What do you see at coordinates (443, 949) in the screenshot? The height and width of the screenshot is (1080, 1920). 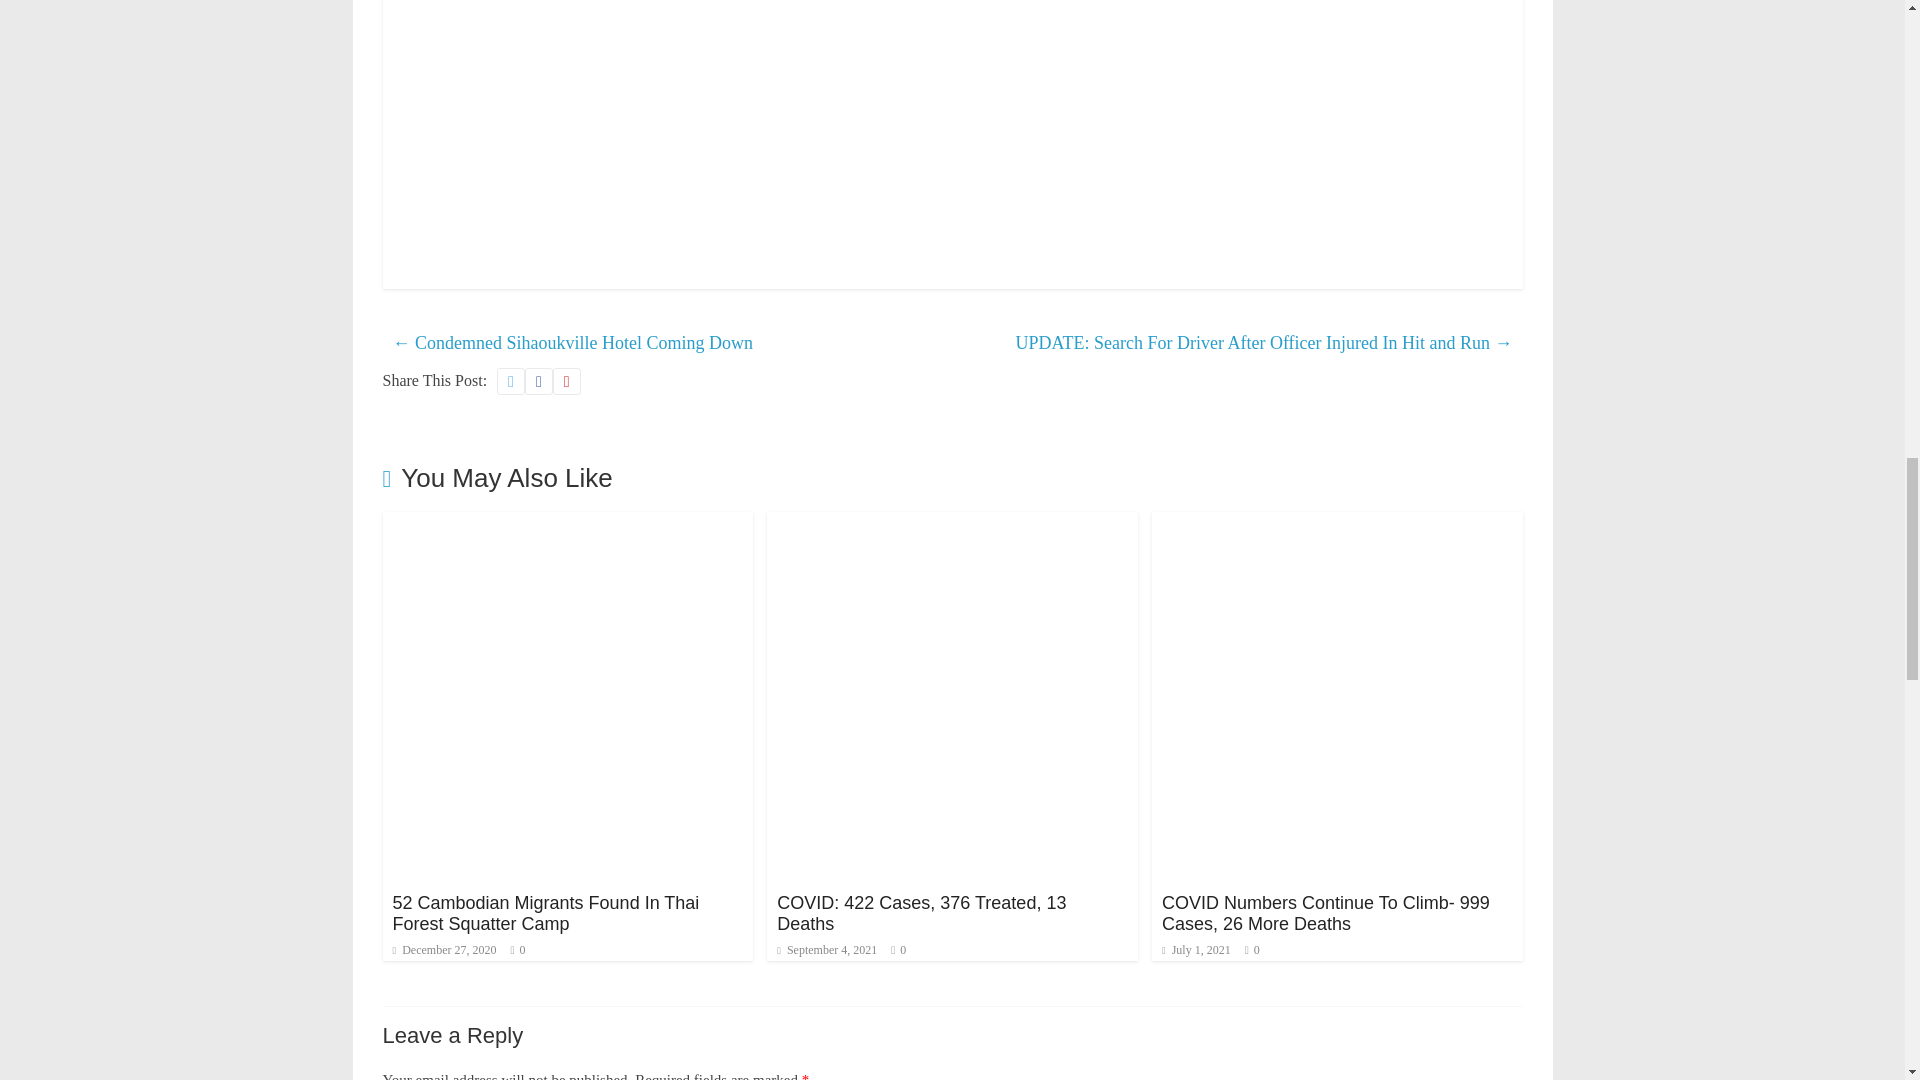 I see `December 27, 2020` at bounding box center [443, 949].